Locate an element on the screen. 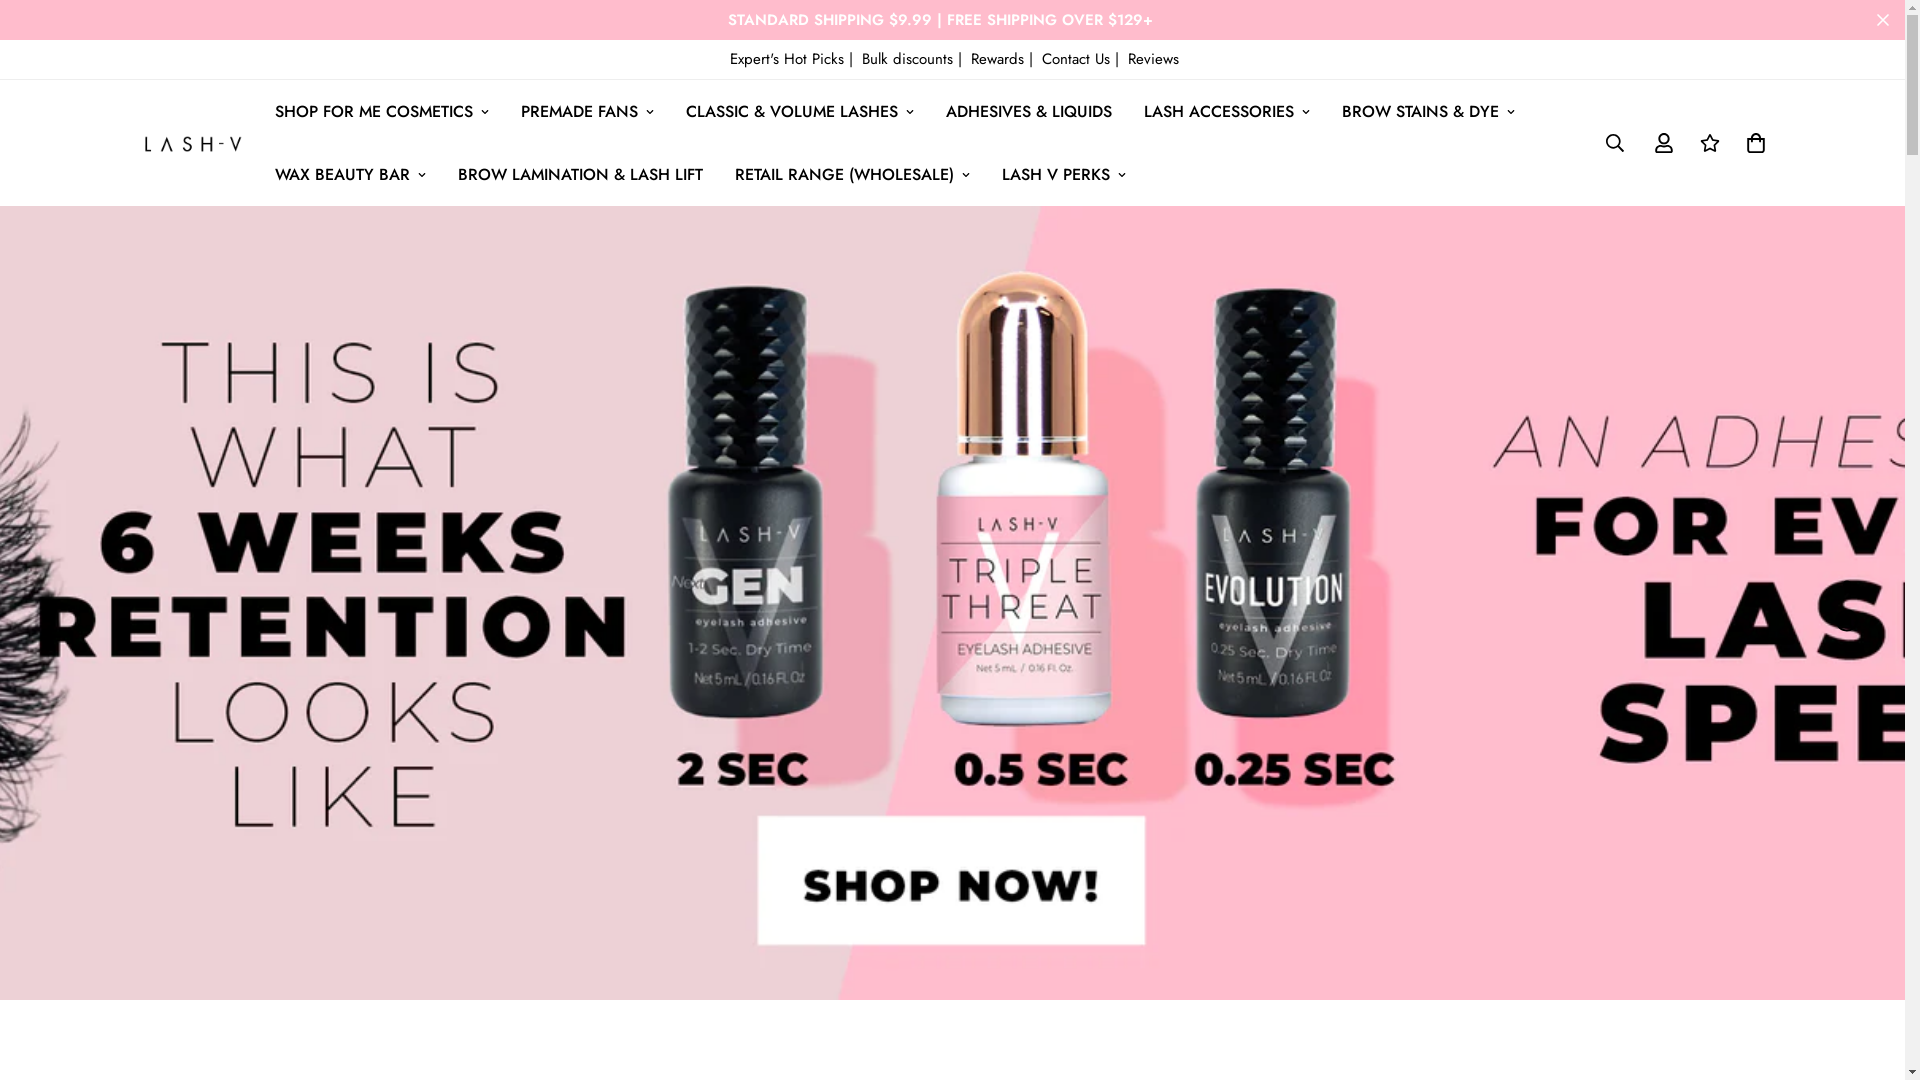  Expert's Hot Picks is located at coordinates (790, 59).